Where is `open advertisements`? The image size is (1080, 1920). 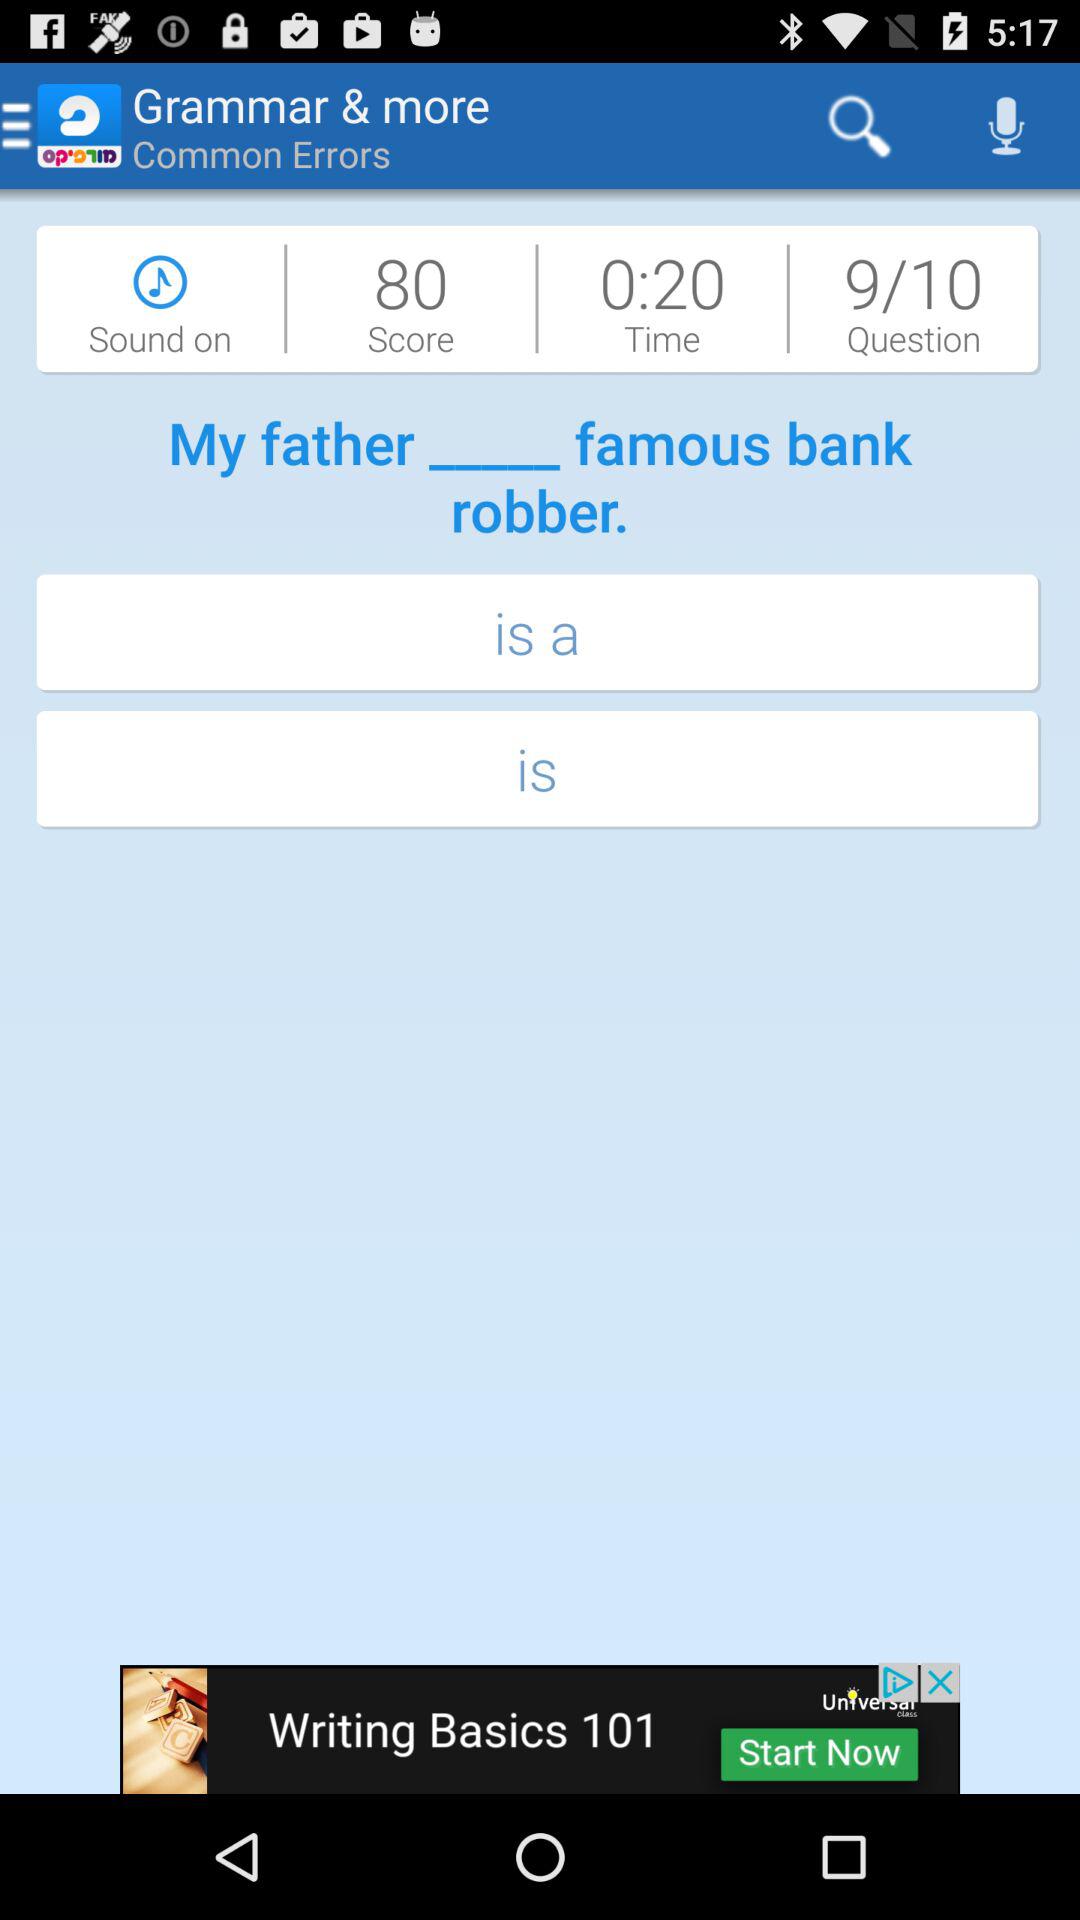 open advertisements is located at coordinates (540, 1728).